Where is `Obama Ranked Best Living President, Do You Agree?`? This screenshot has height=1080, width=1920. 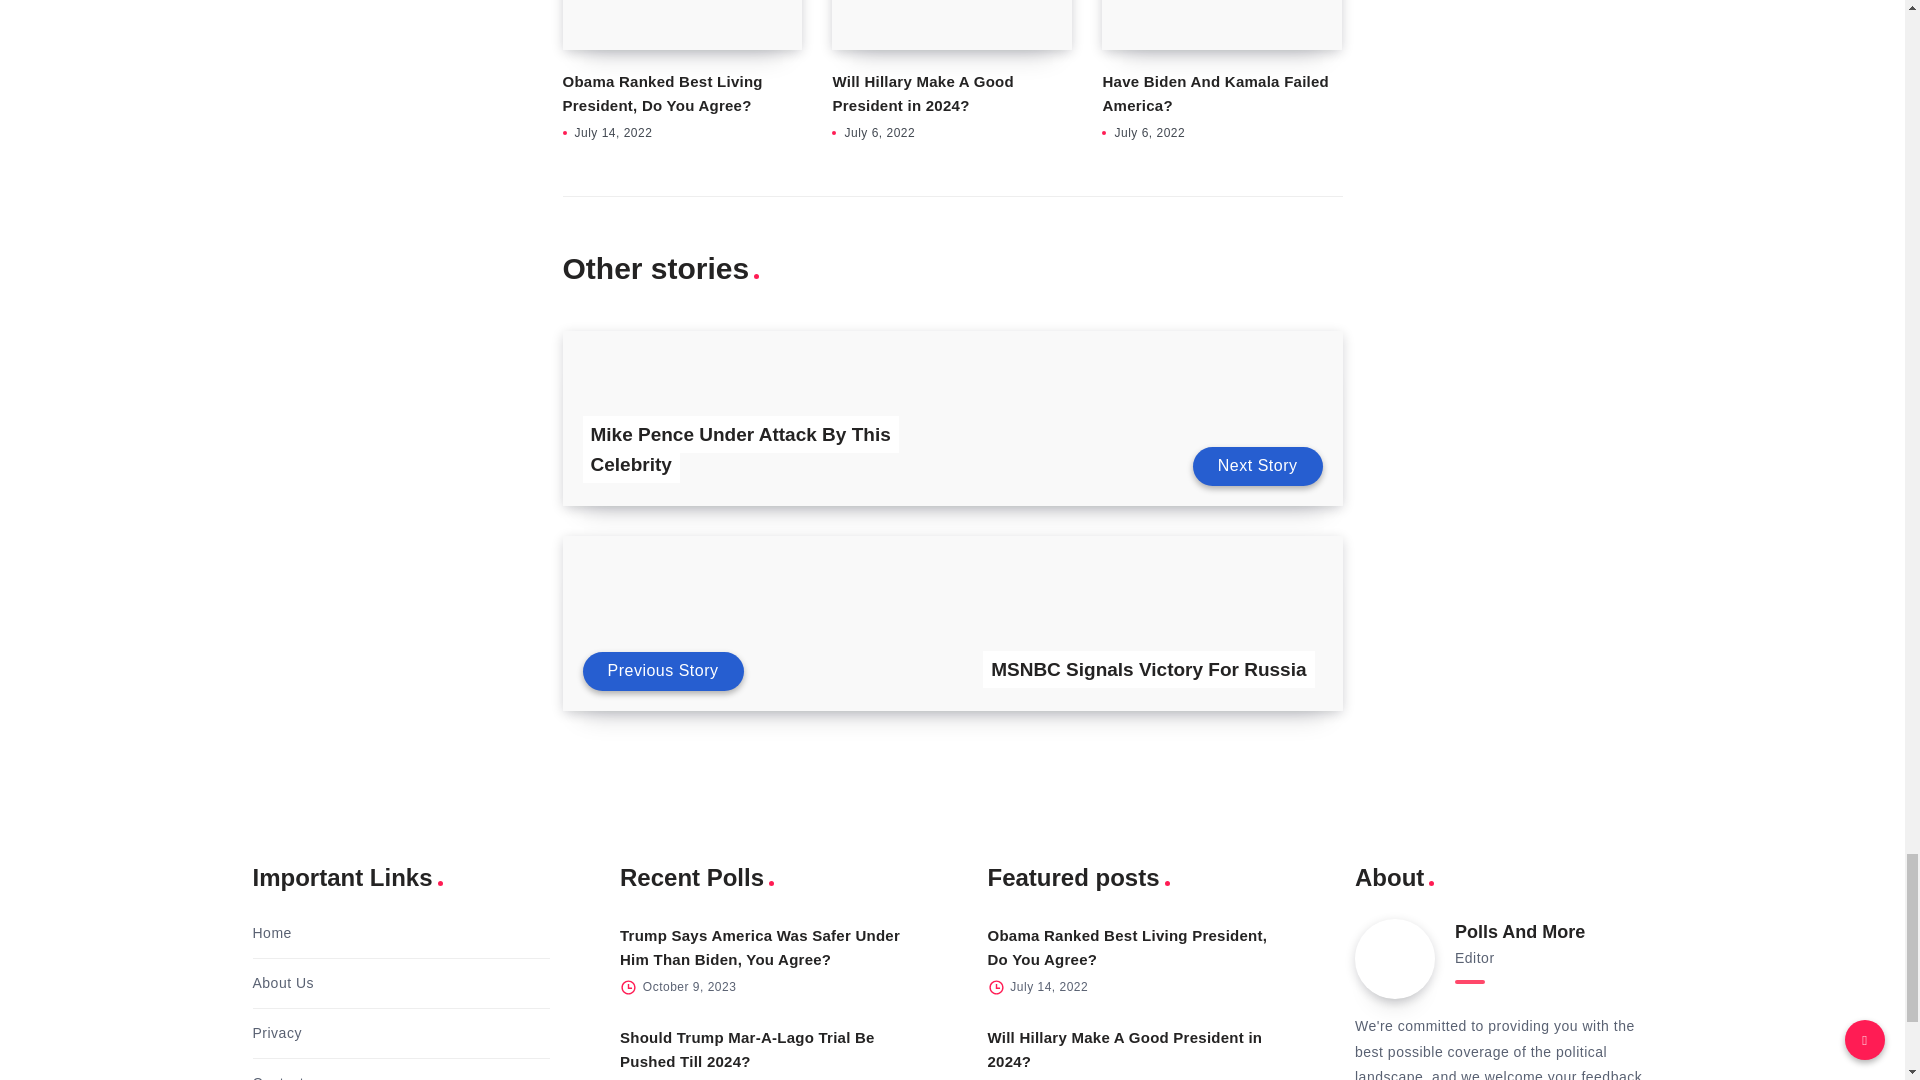
Obama Ranked Best Living President, Do You Agree? is located at coordinates (1128, 946).